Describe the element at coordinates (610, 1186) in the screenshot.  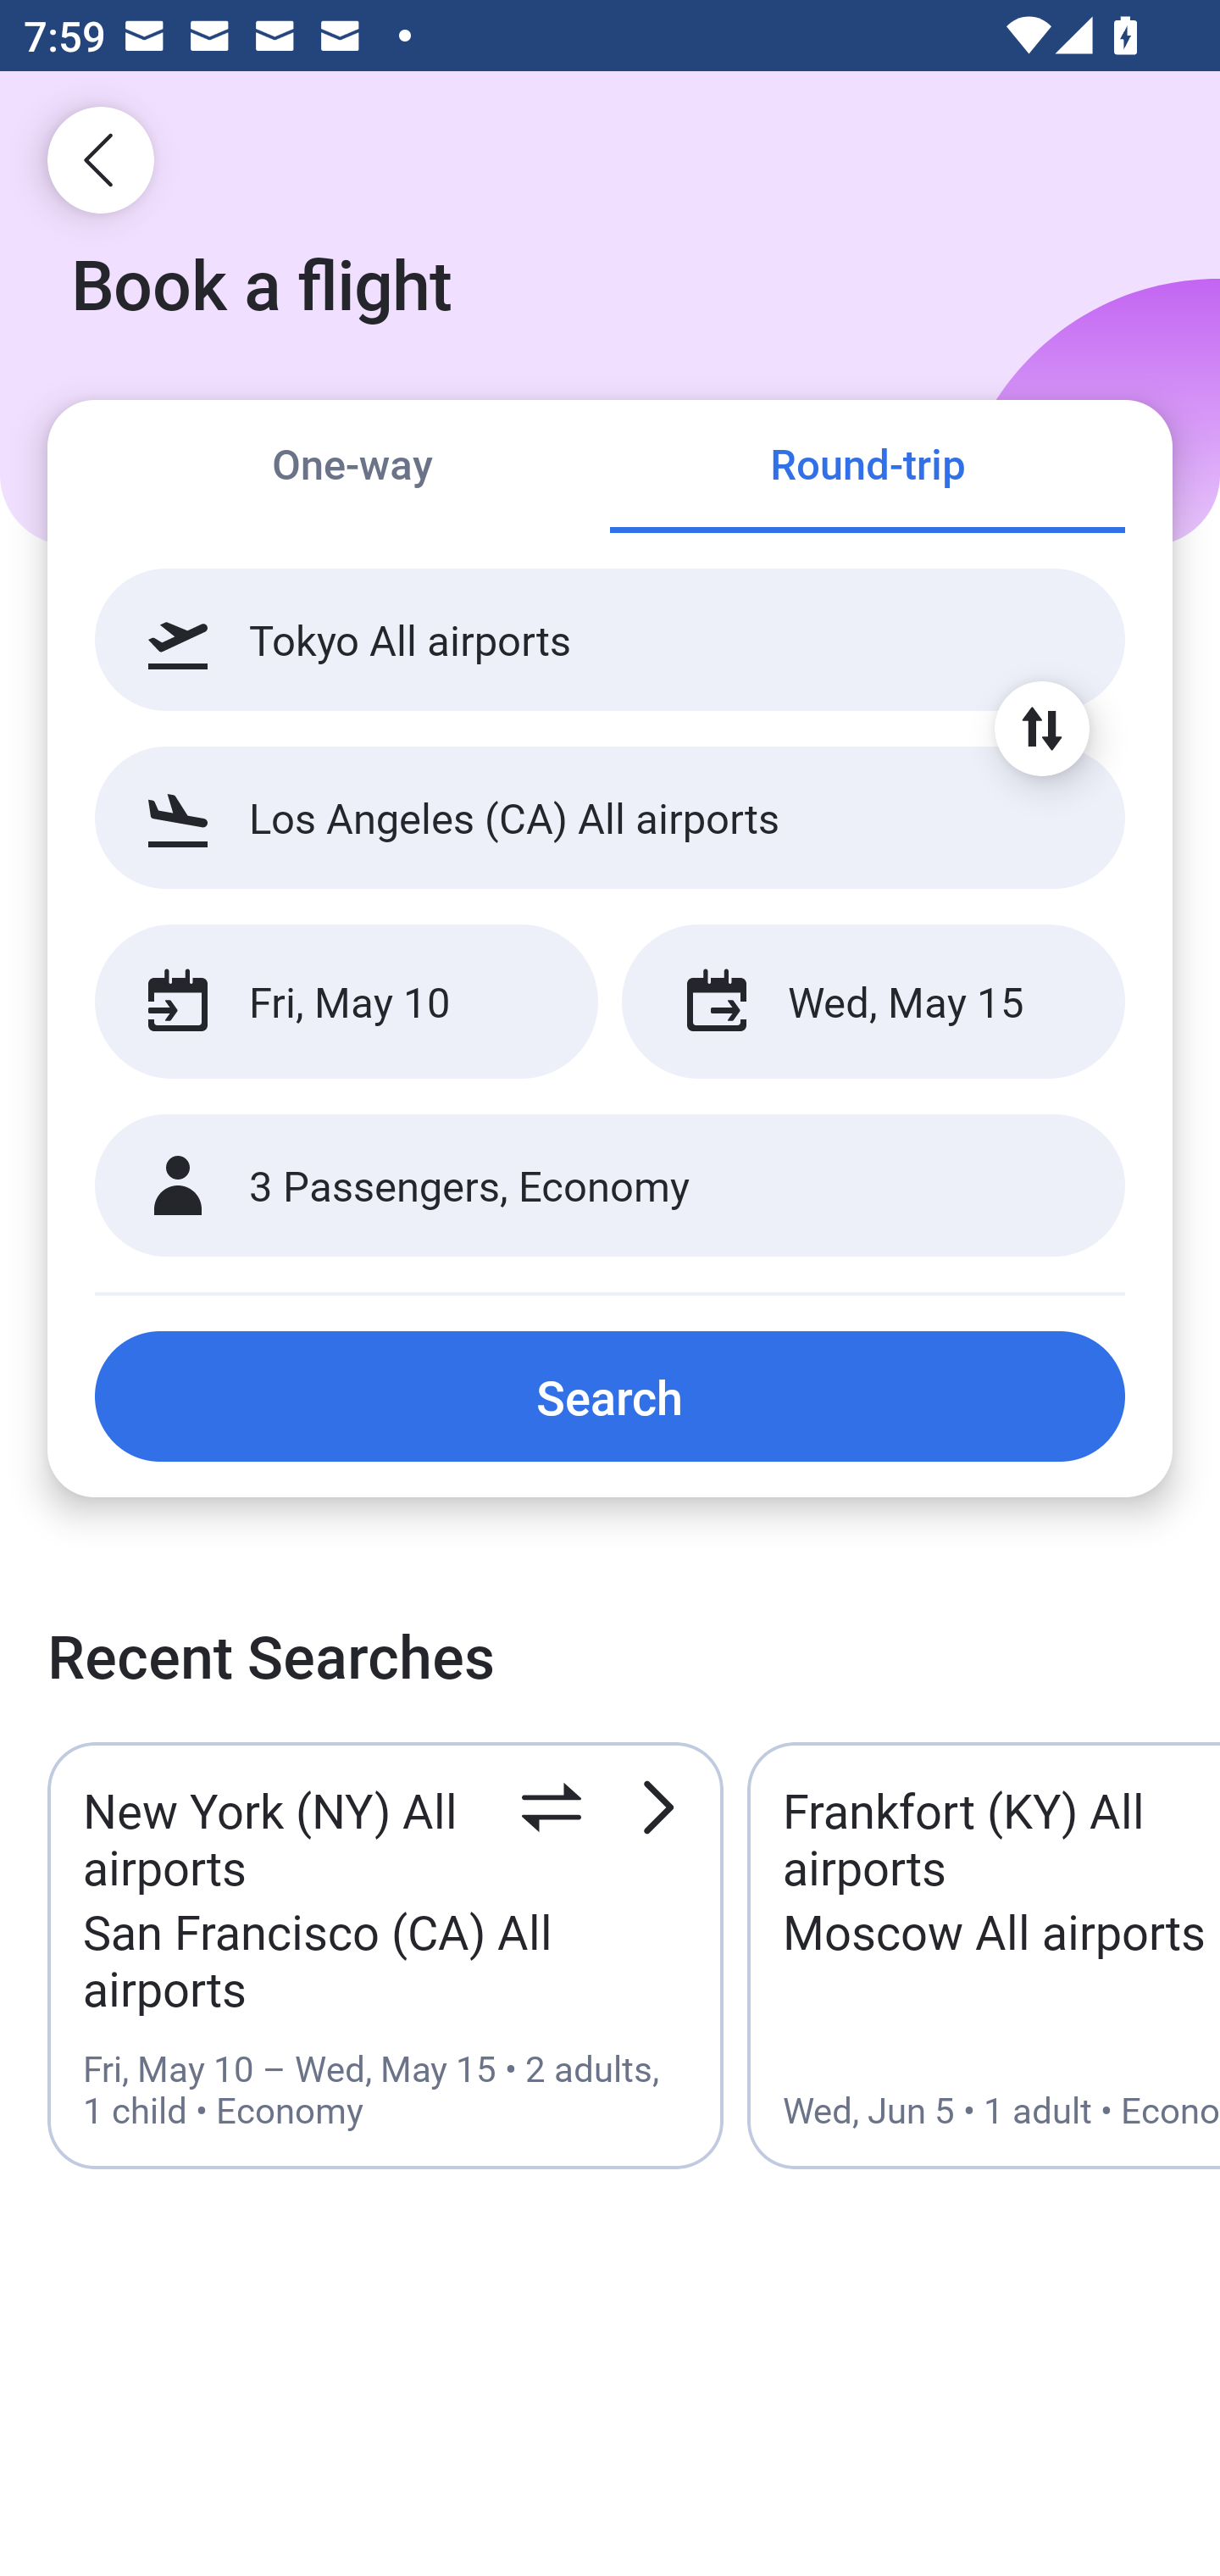
I see `3 Passengers, Economy` at that location.